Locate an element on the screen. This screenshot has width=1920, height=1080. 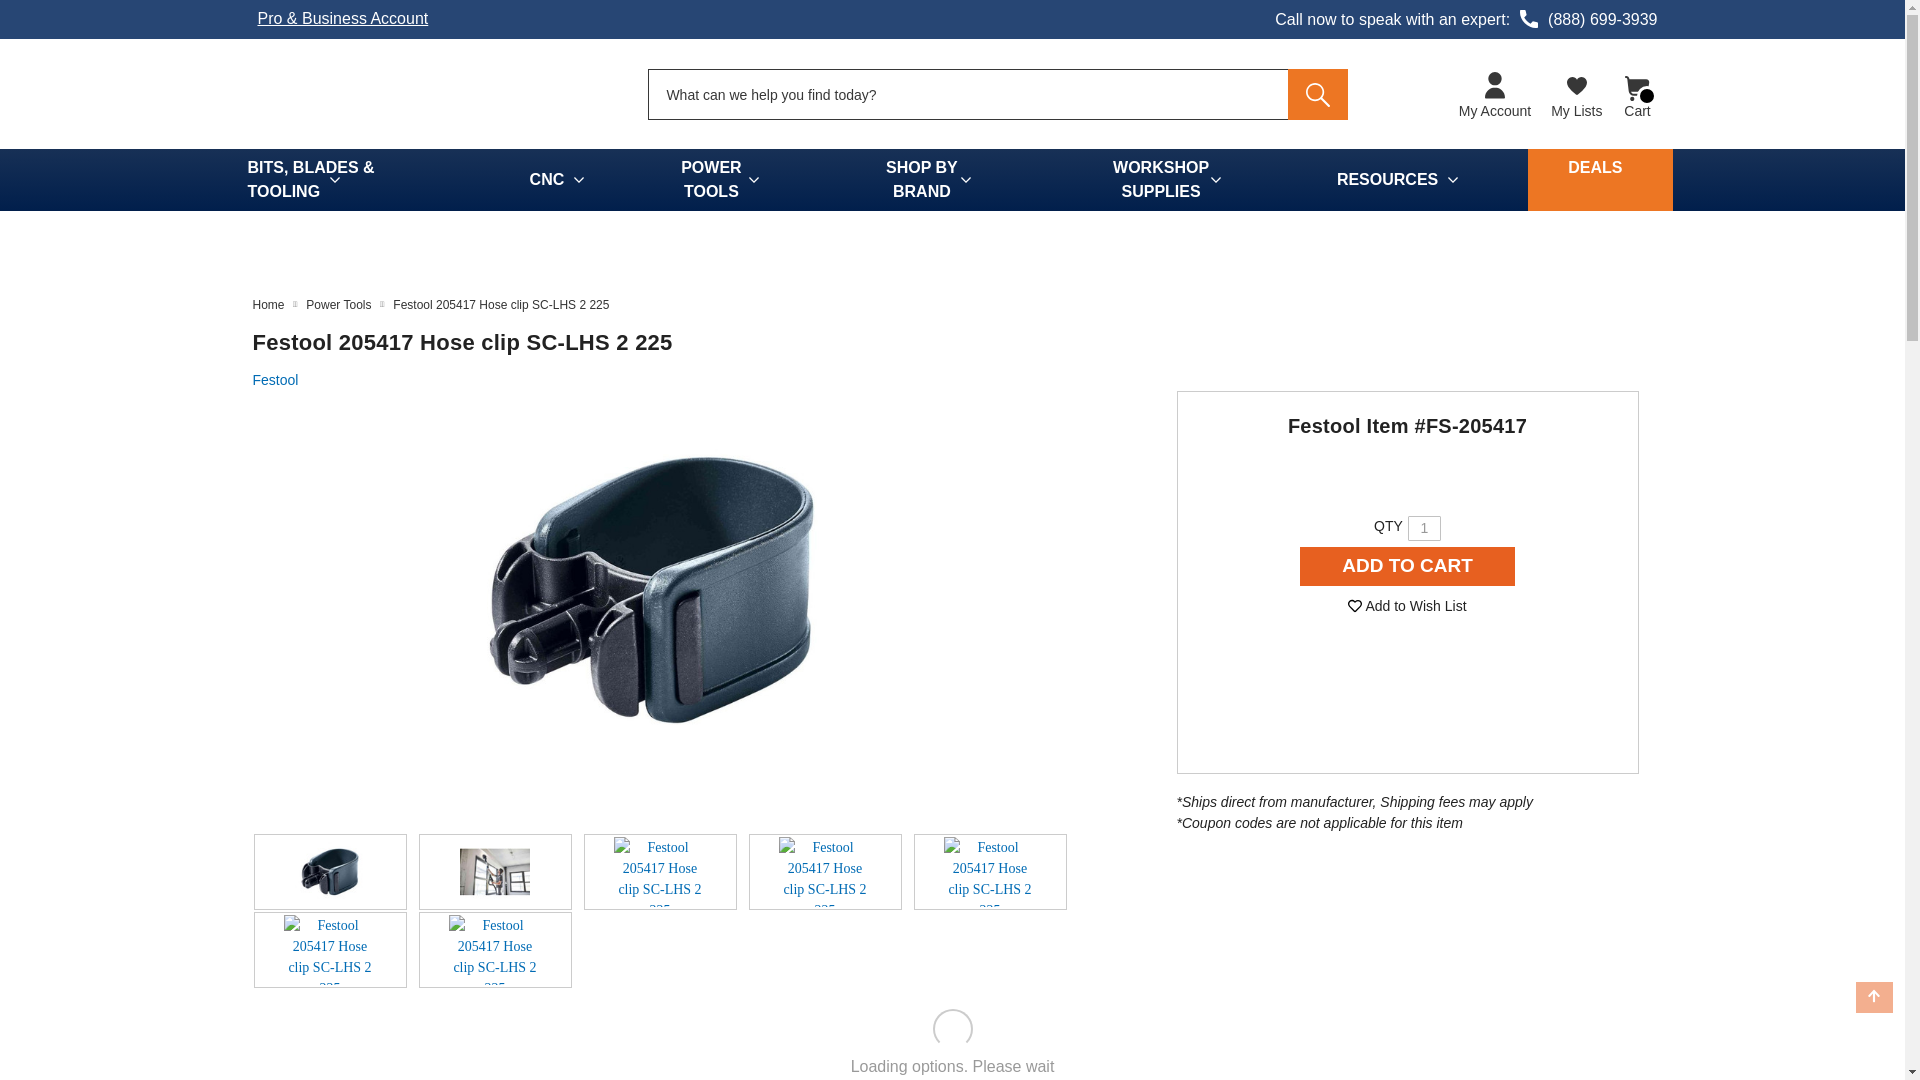
Festool 205417 Hose clip SC-LHS 2 225 is located at coordinates (825, 872).